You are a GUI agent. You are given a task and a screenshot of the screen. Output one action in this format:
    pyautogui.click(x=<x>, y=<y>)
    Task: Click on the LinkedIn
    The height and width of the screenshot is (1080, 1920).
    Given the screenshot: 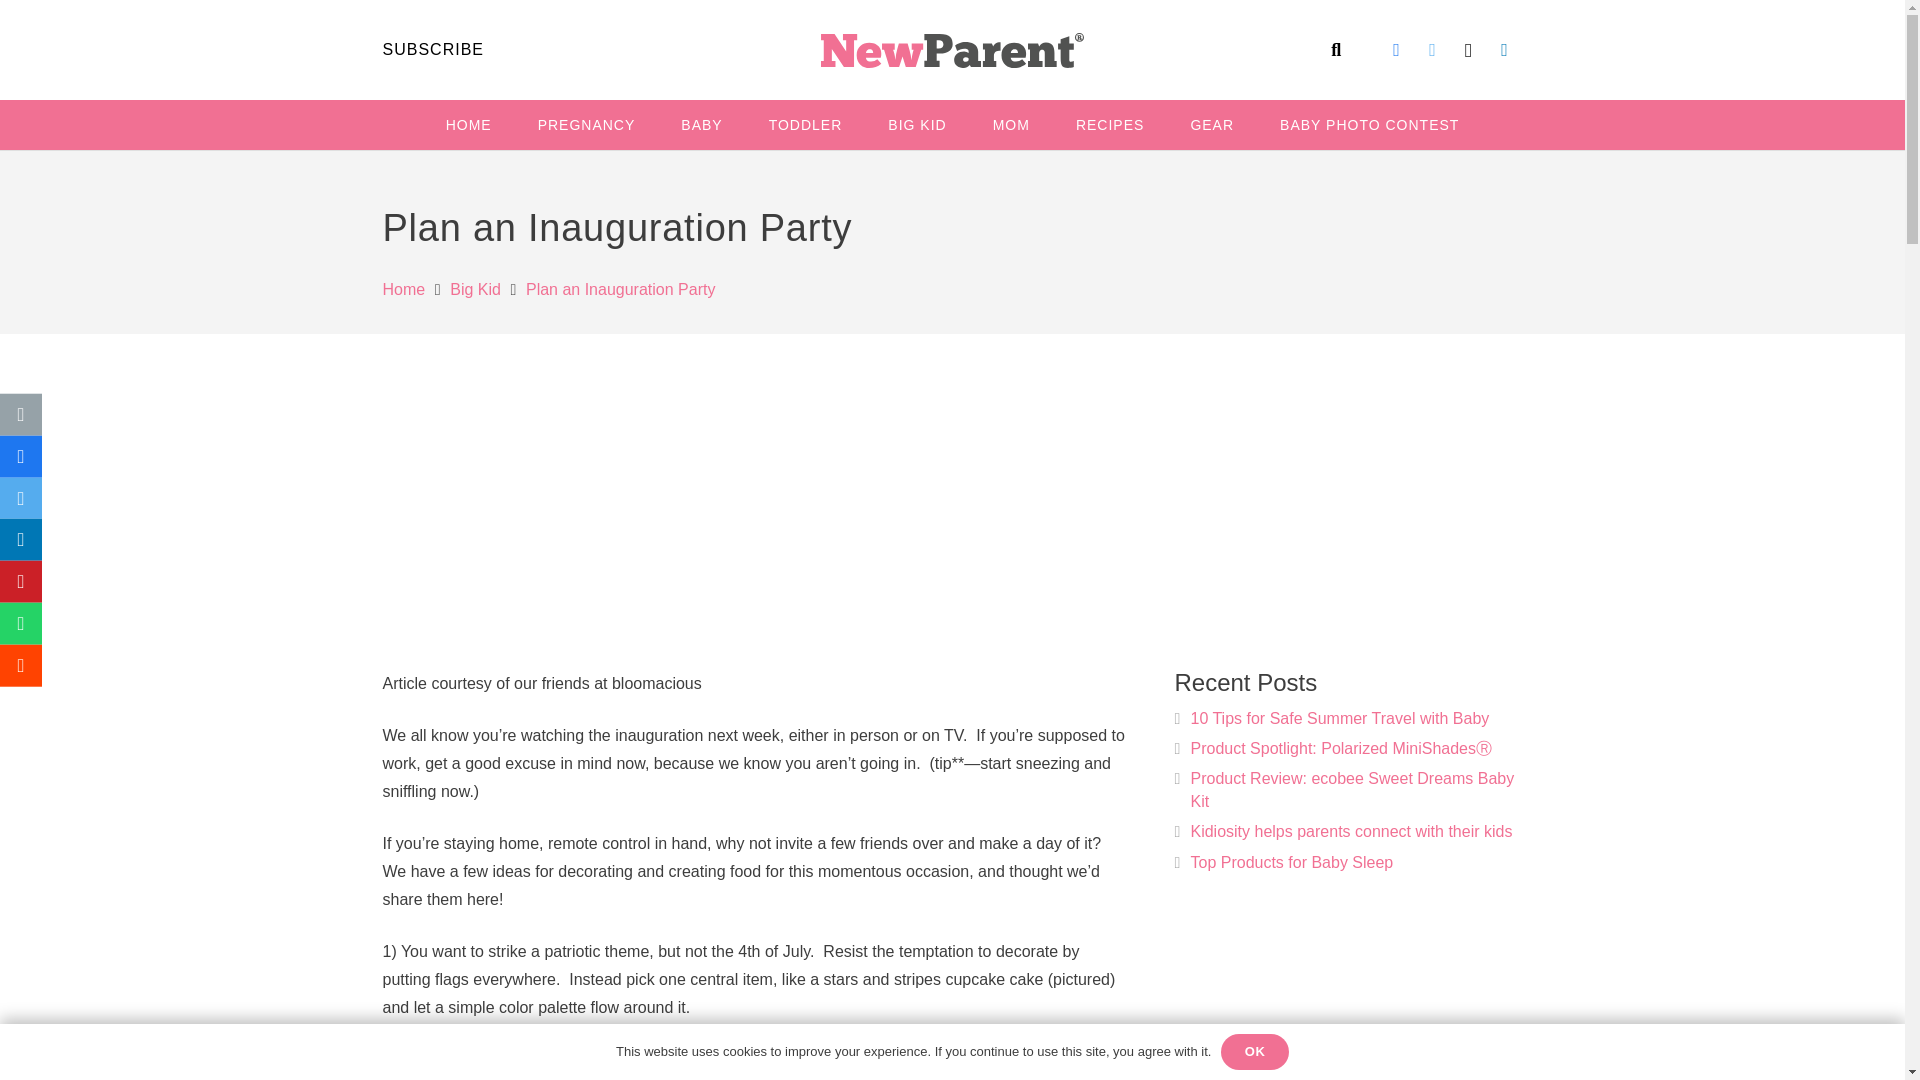 What is the action you would take?
    pyautogui.click(x=1504, y=50)
    